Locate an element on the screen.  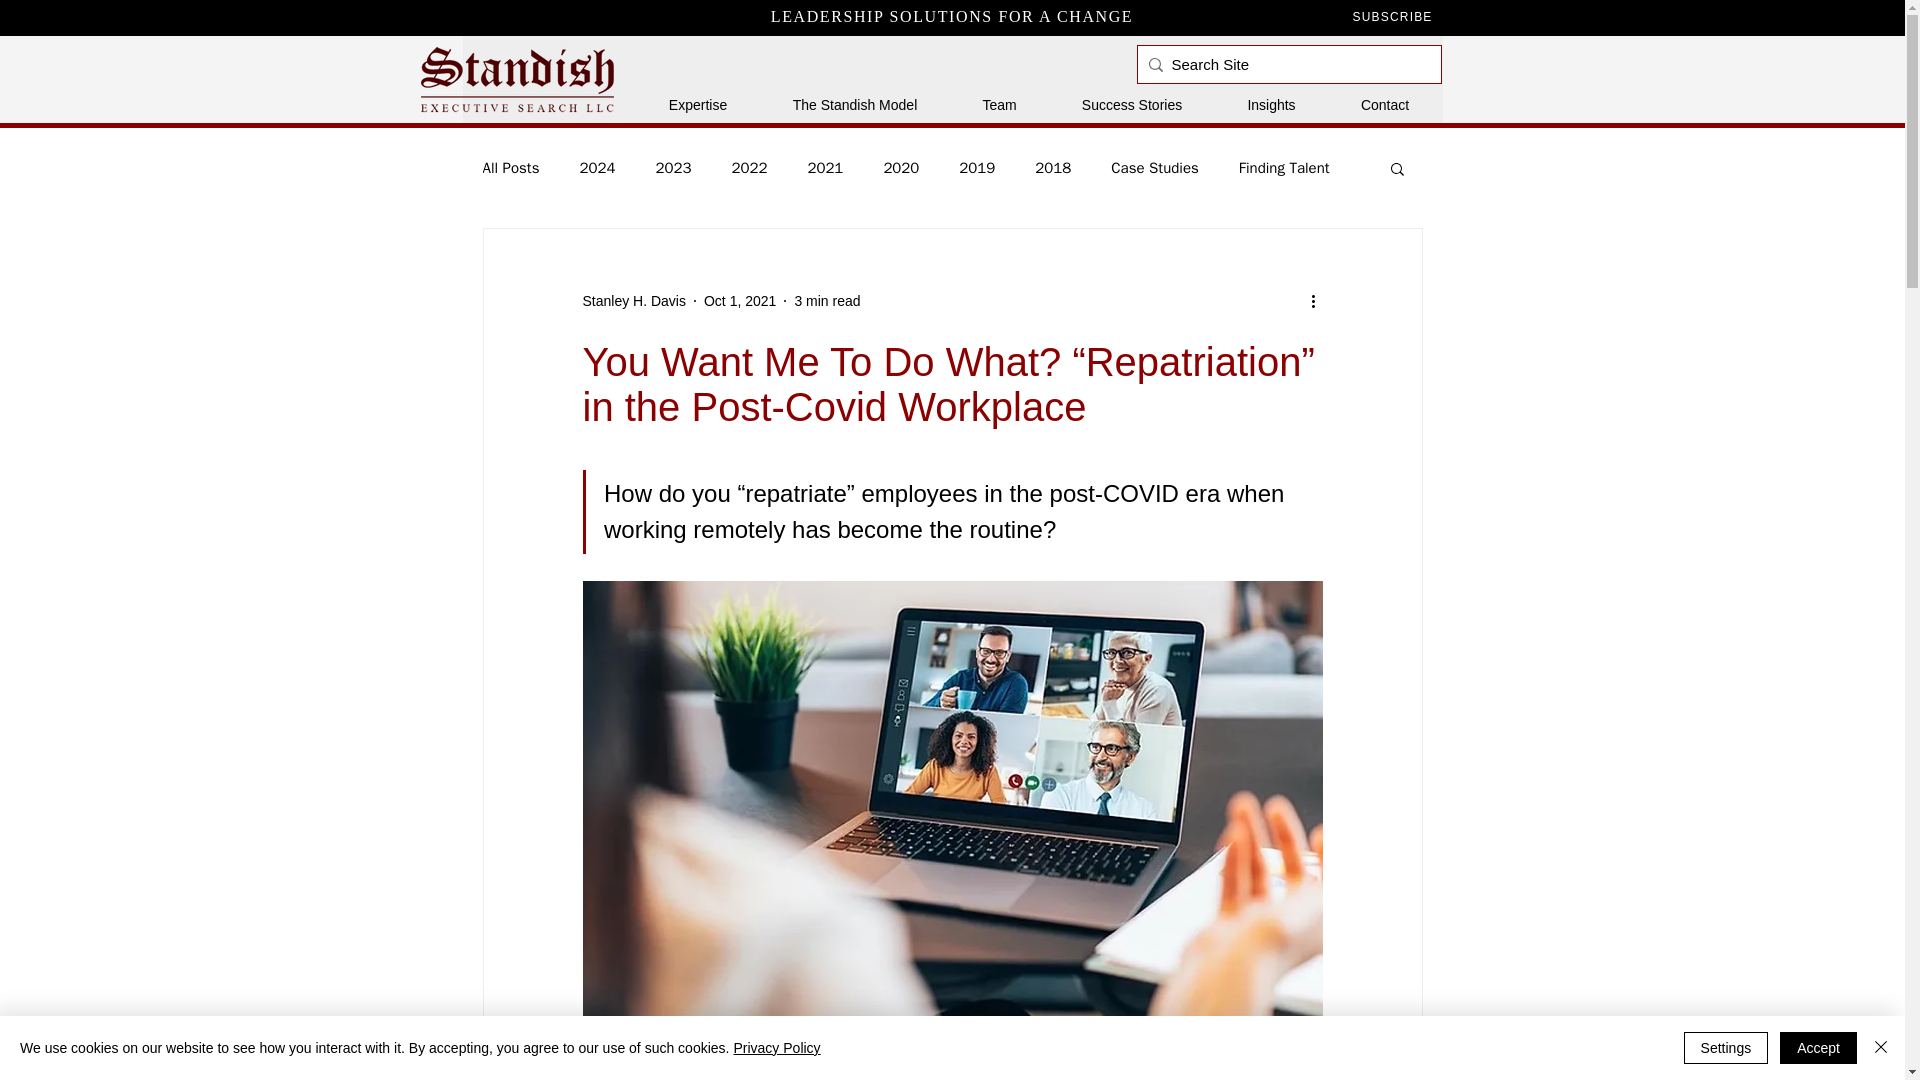
2018 is located at coordinates (1052, 167).